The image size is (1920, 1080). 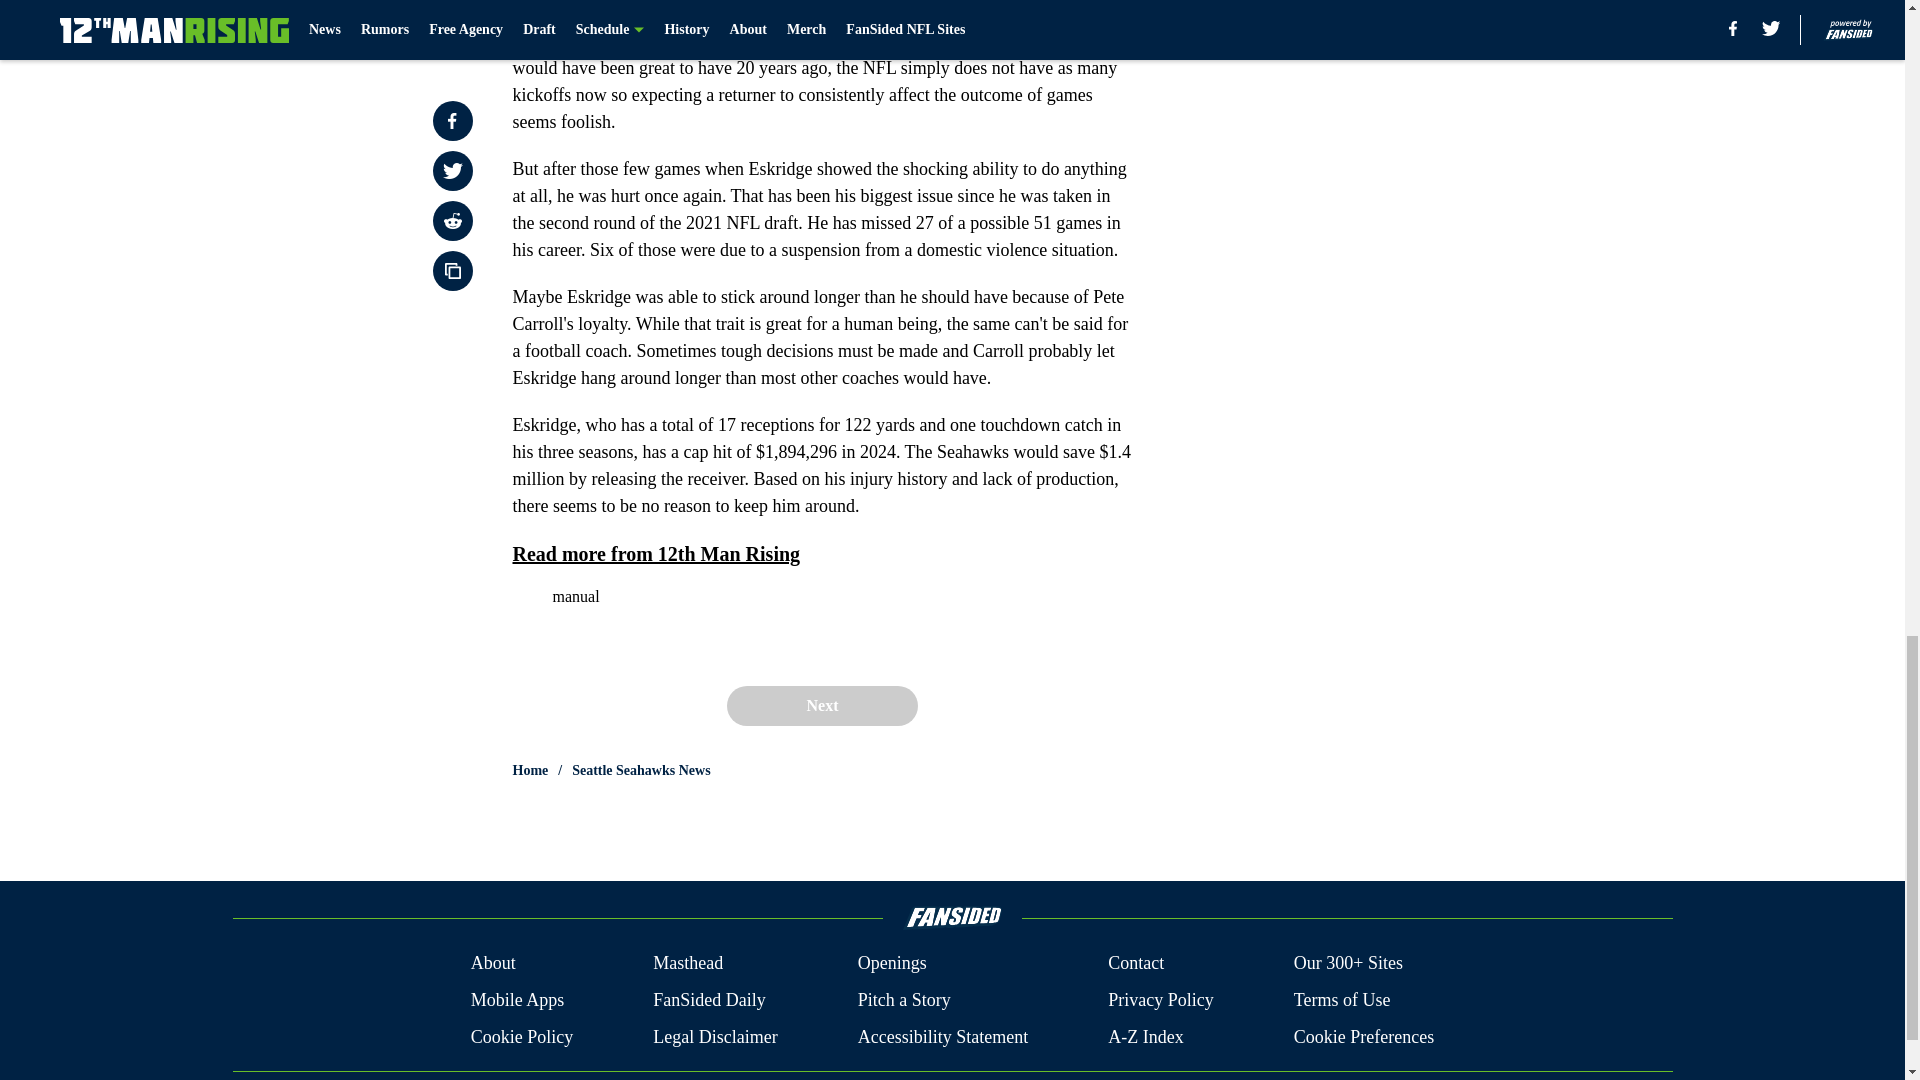 I want to click on Cookie Policy, so click(x=522, y=1036).